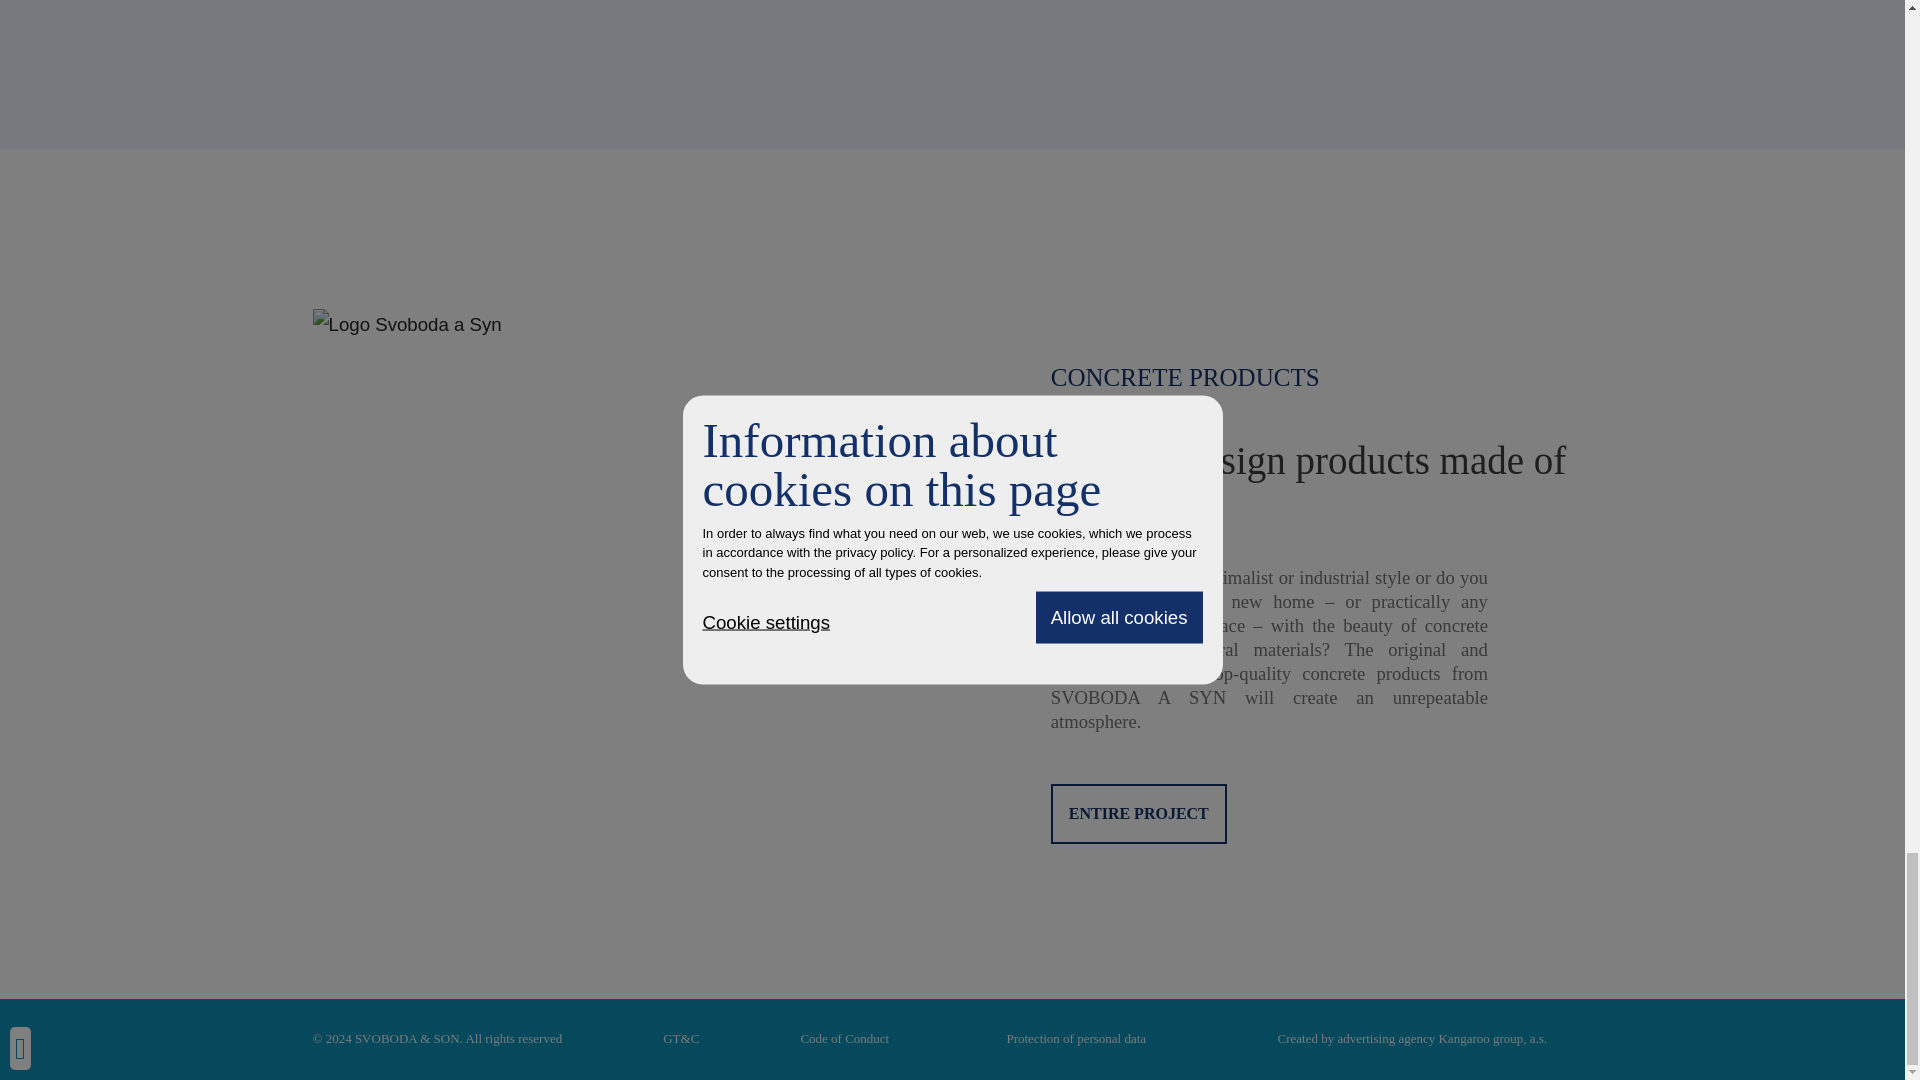 The image size is (1920, 1080). I want to click on Protection of personal data, so click(1076, 1038).